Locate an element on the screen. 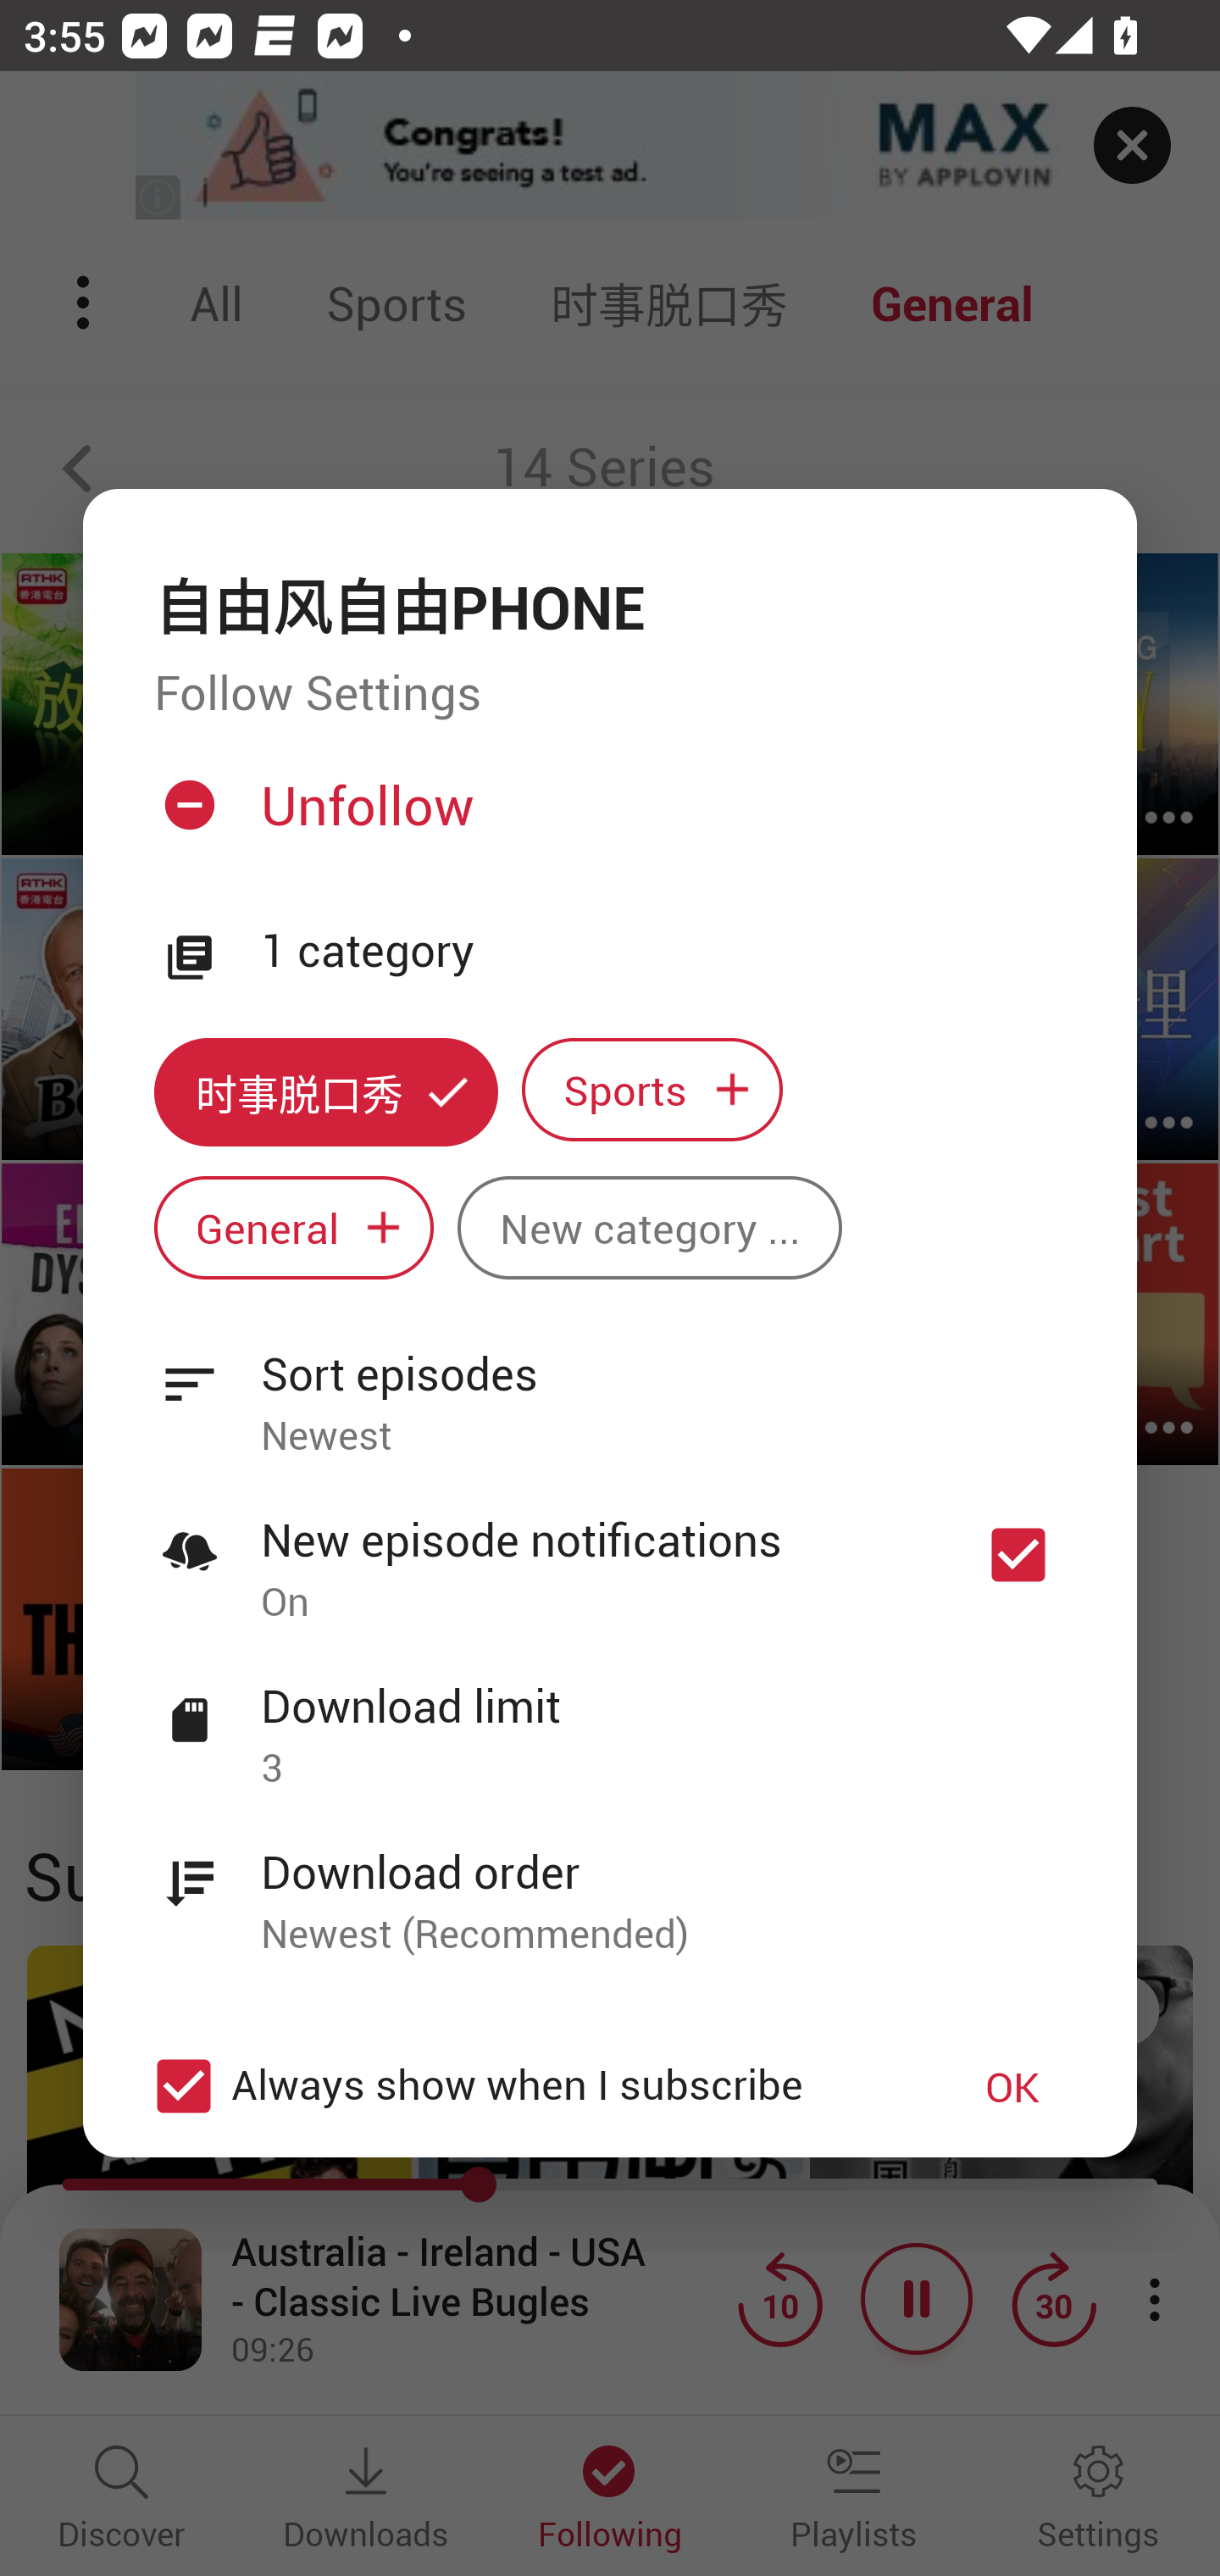 The height and width of the screenshot is (2576, 1220). General is located at coordinates (293, 1229).